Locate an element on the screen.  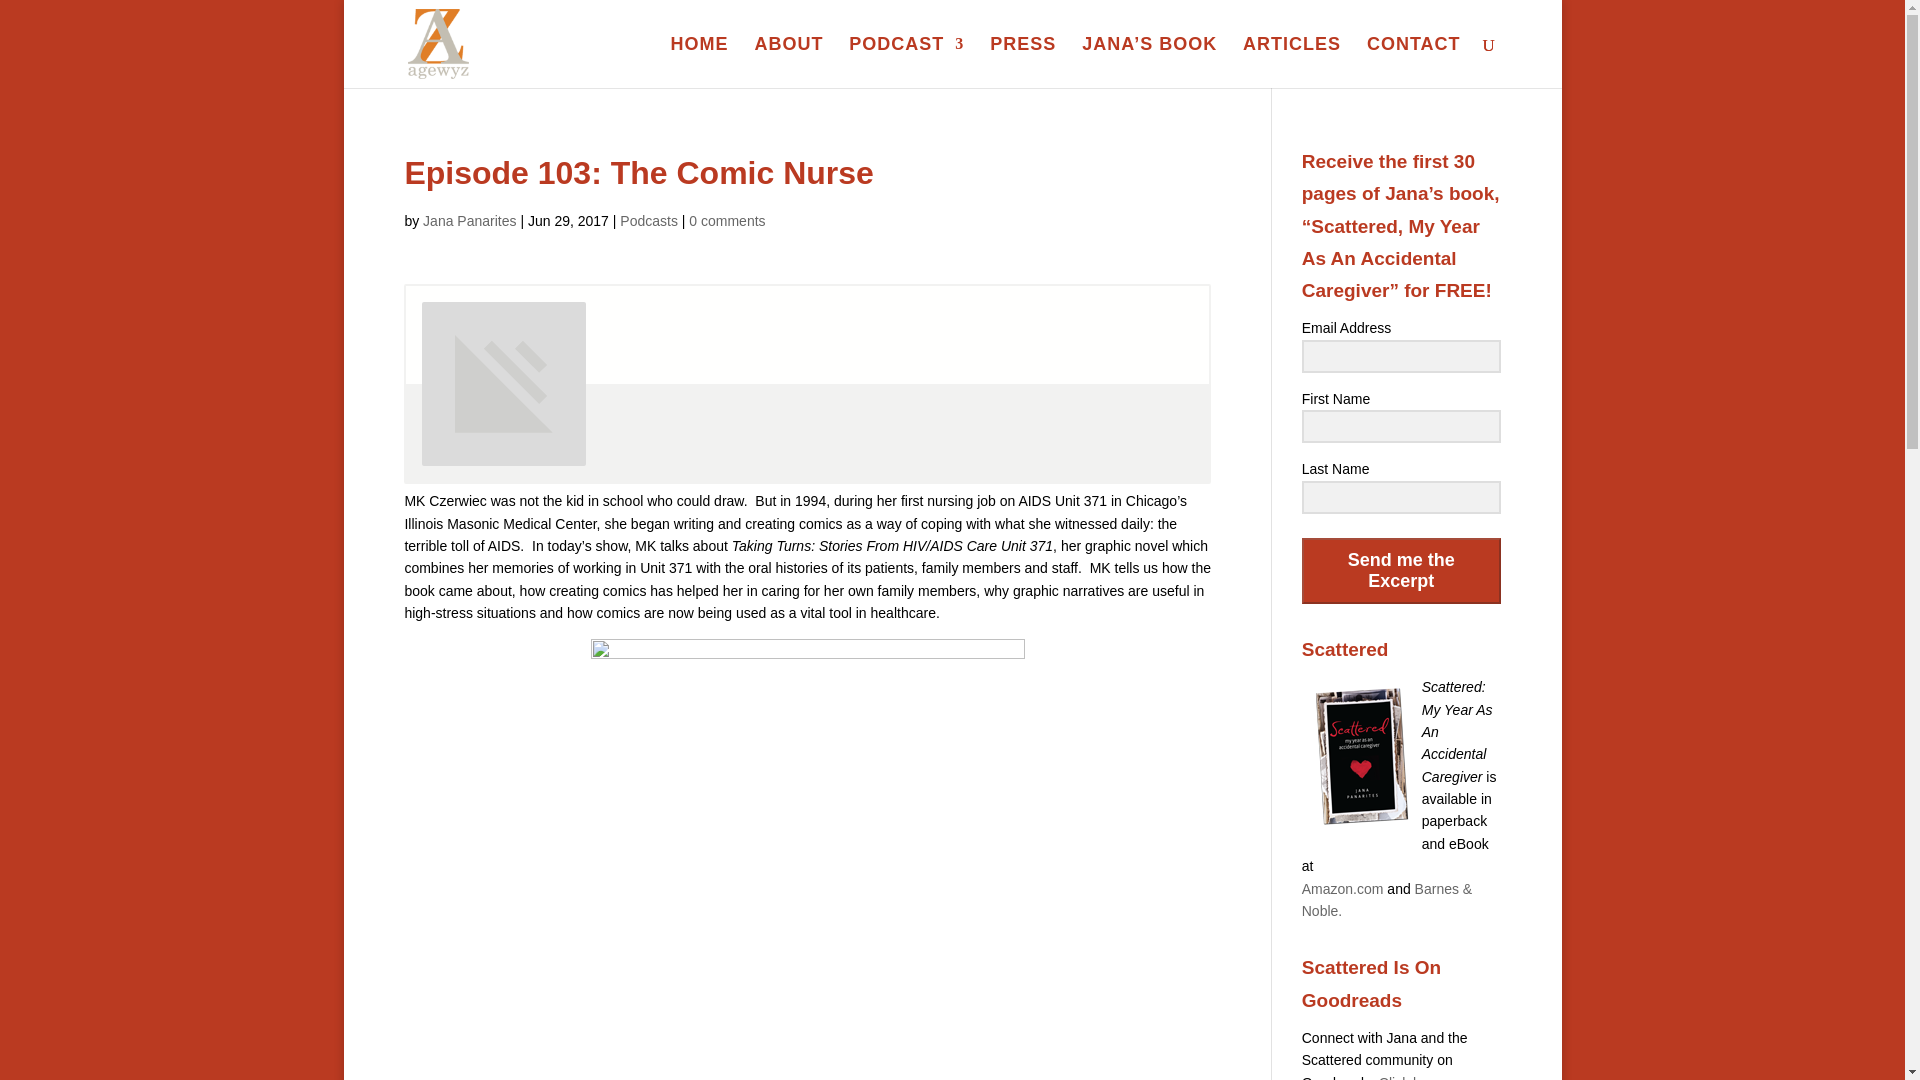
HOME is located at coordinates (700, 62).